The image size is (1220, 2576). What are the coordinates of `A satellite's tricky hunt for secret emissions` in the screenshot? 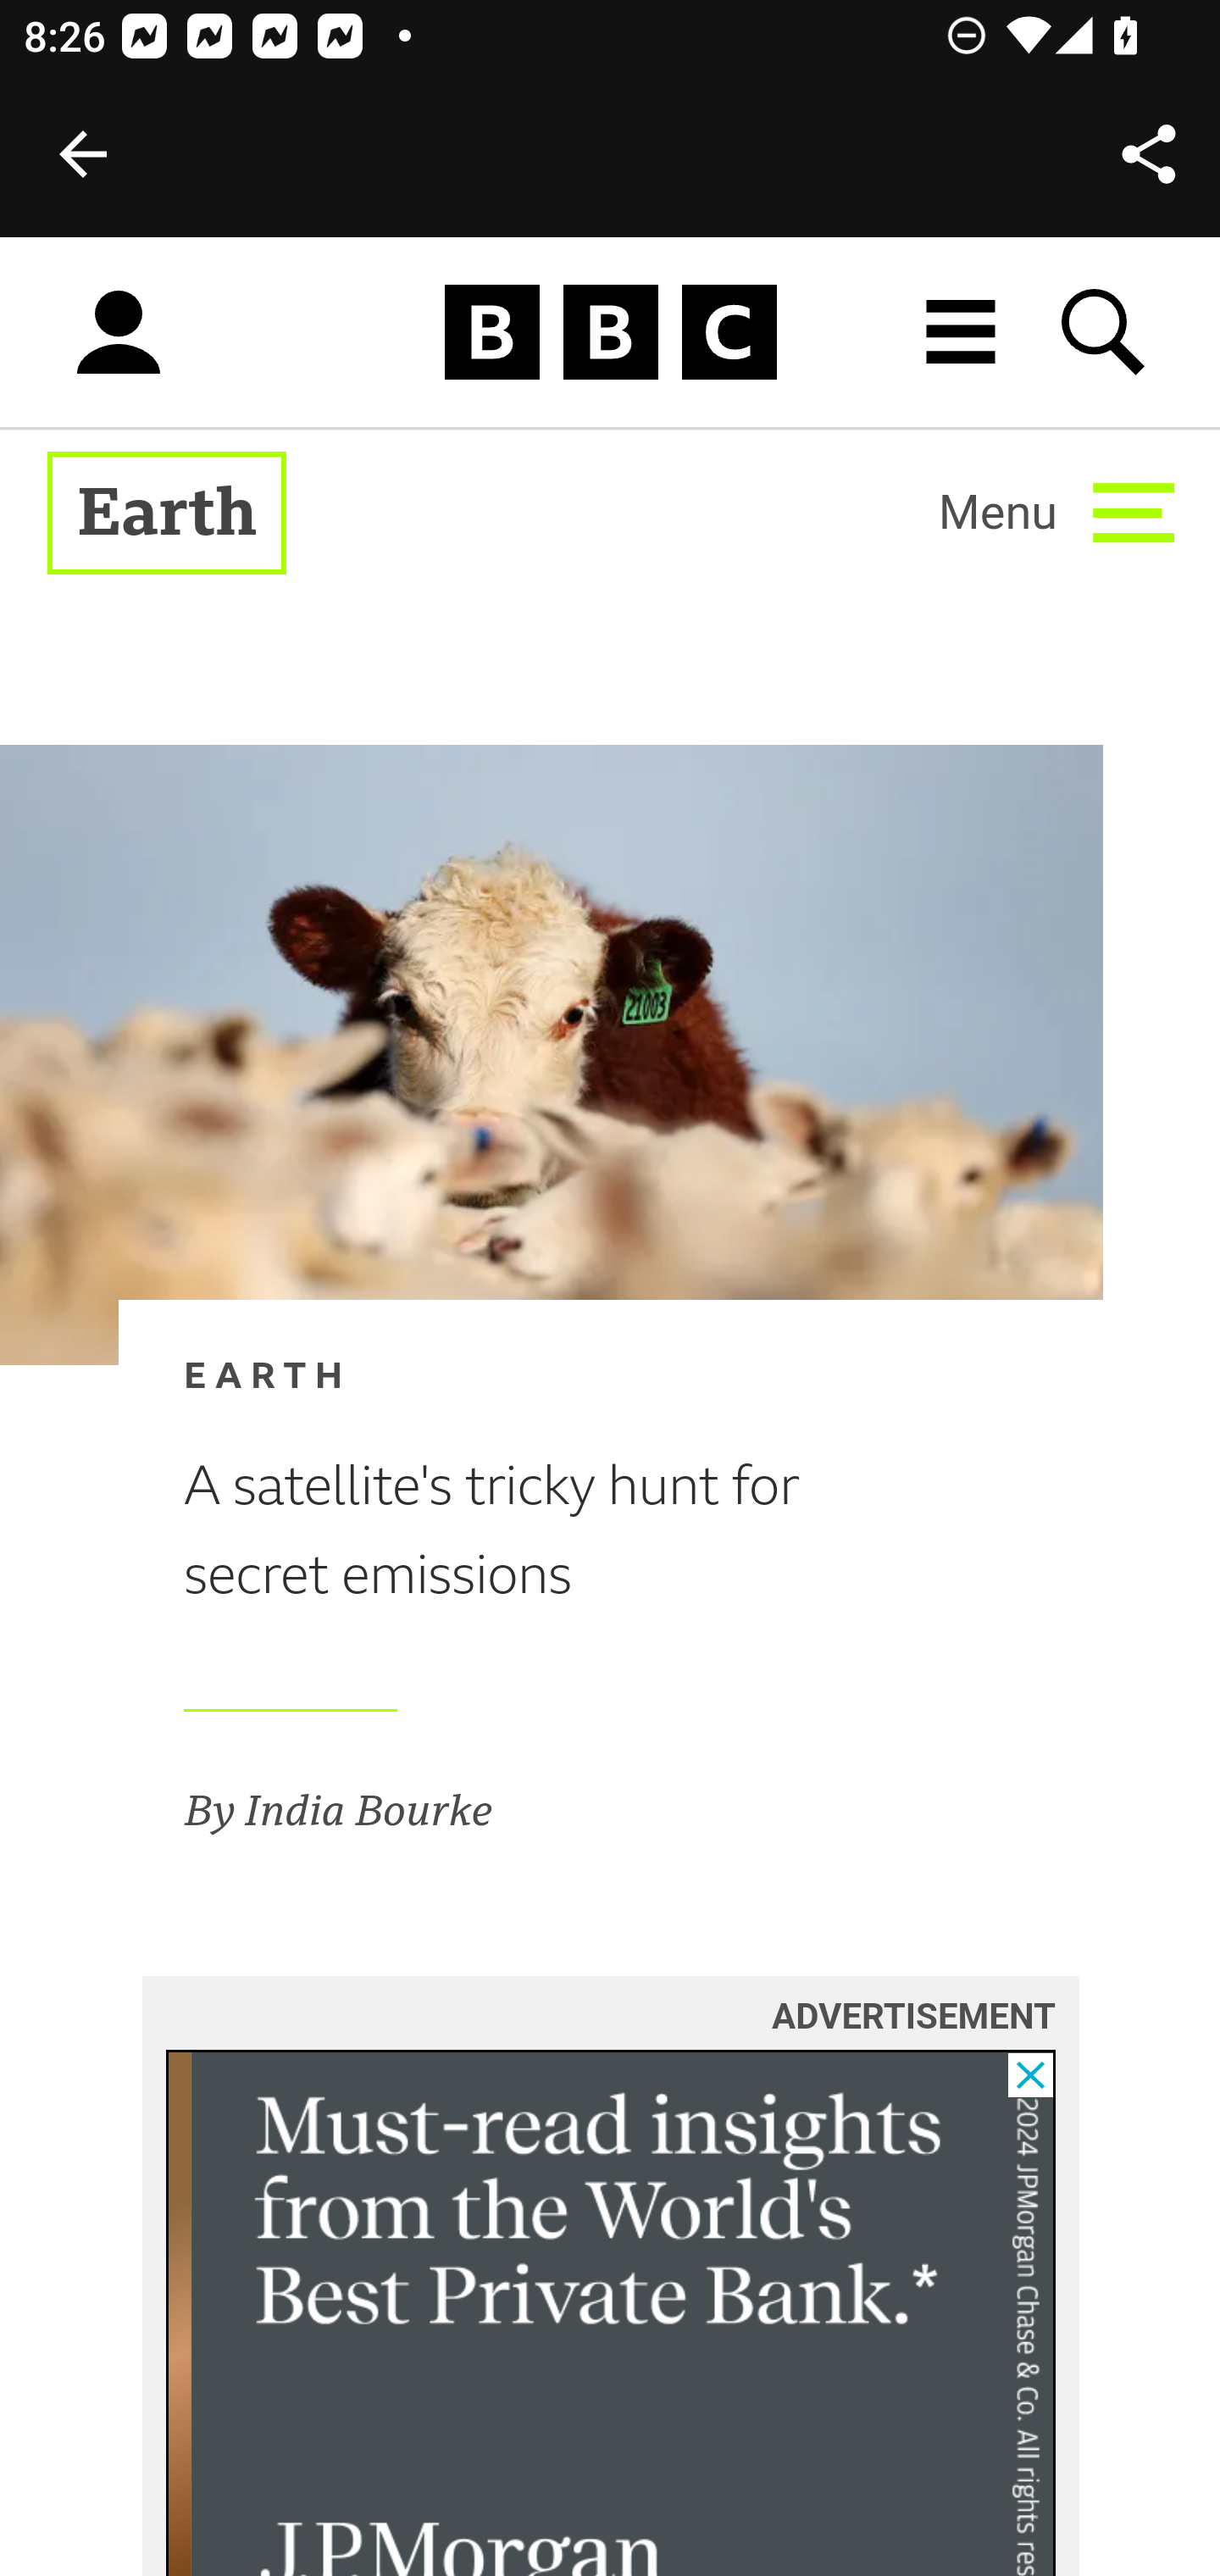 It's located at (557, 1532).